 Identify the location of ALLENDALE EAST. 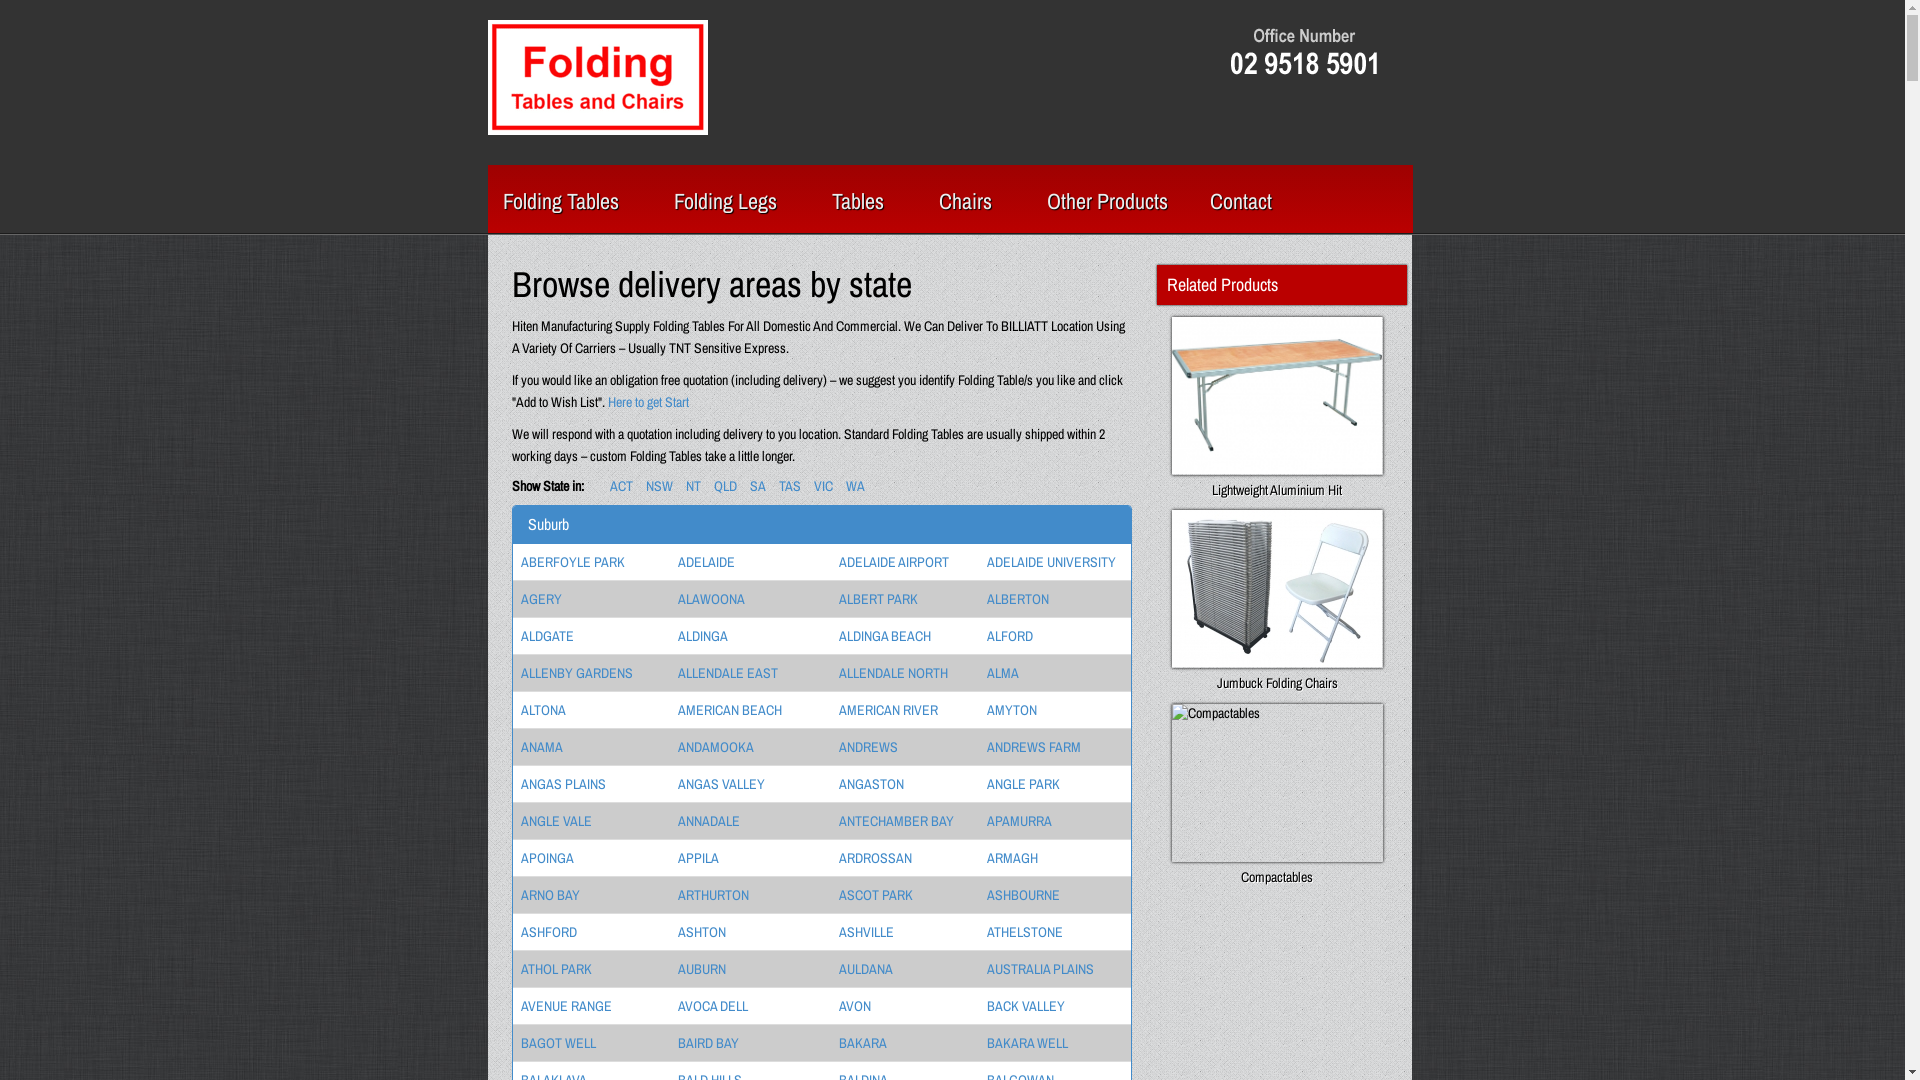
(728, 673).